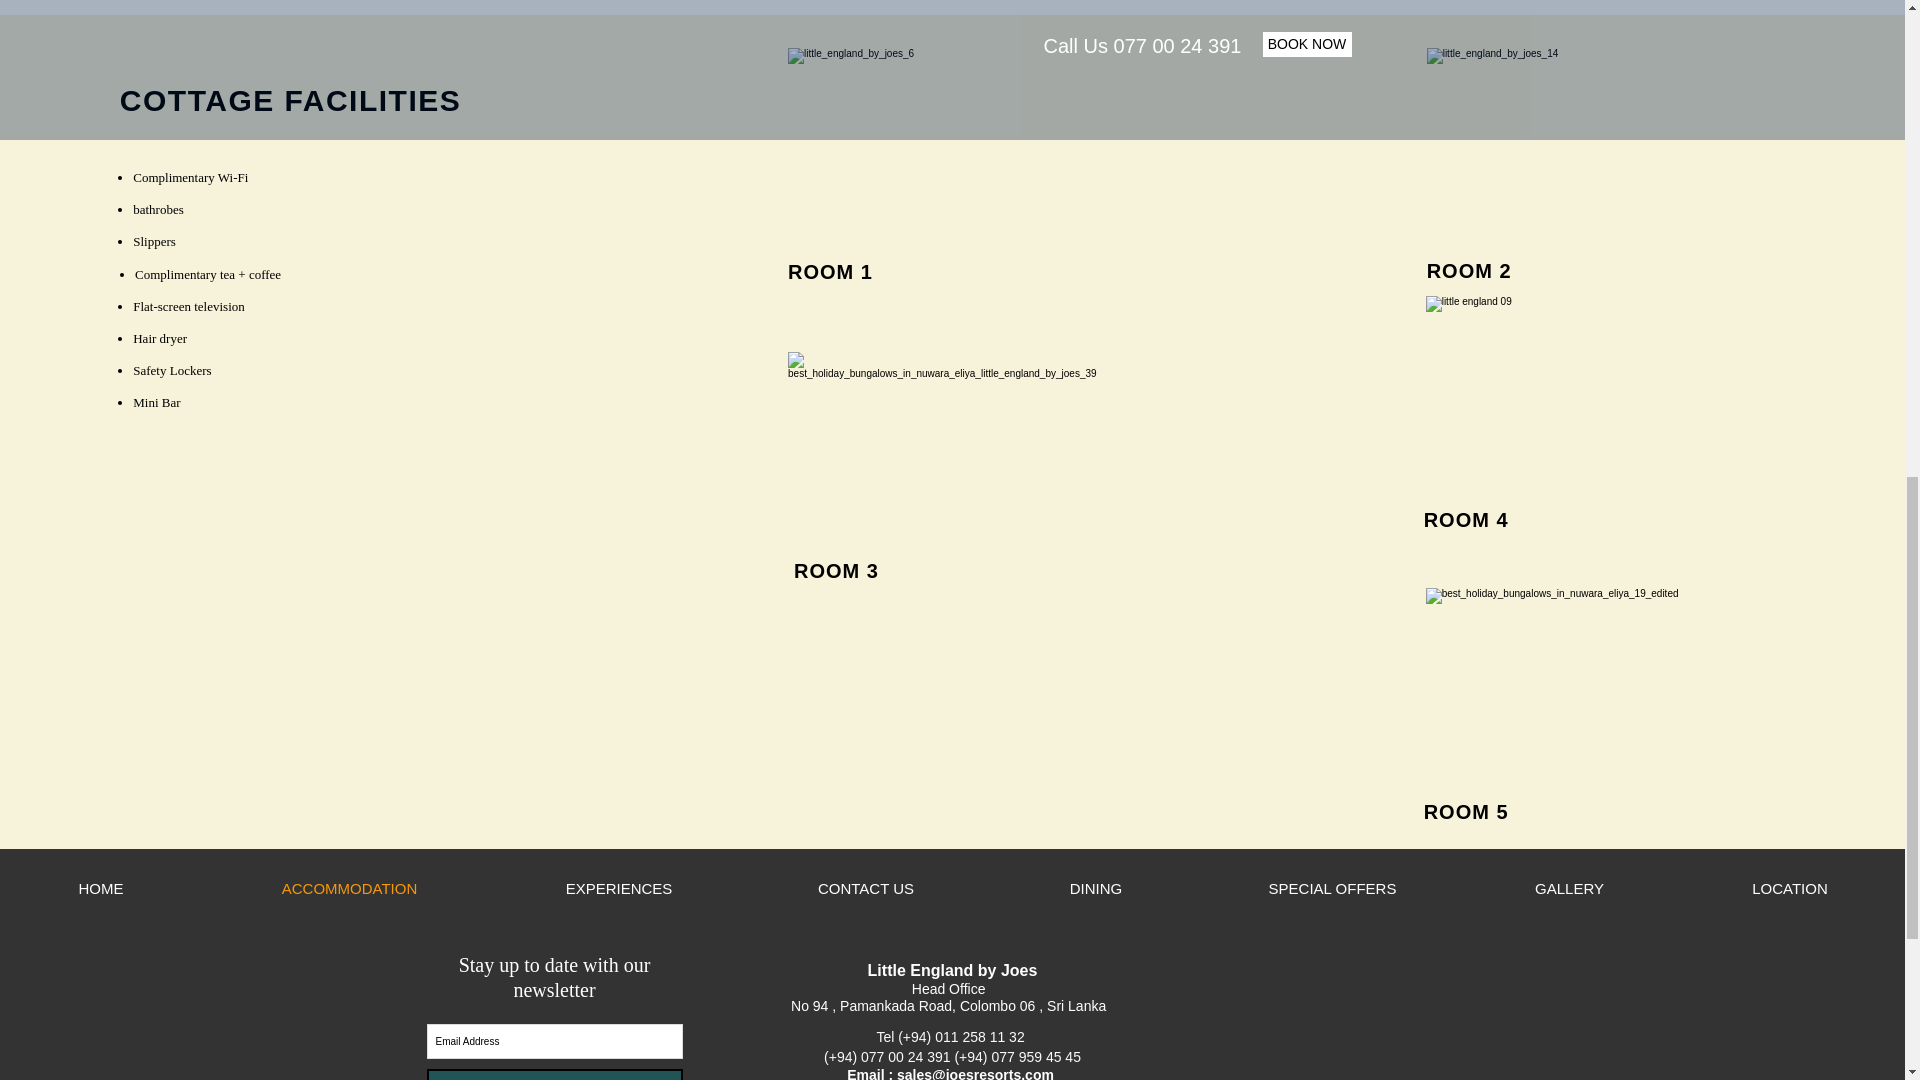  What do you see at coordinates (554, 1074) in the screenshot?
I see `Subscribe Now` at bounding box center [554, 1074].